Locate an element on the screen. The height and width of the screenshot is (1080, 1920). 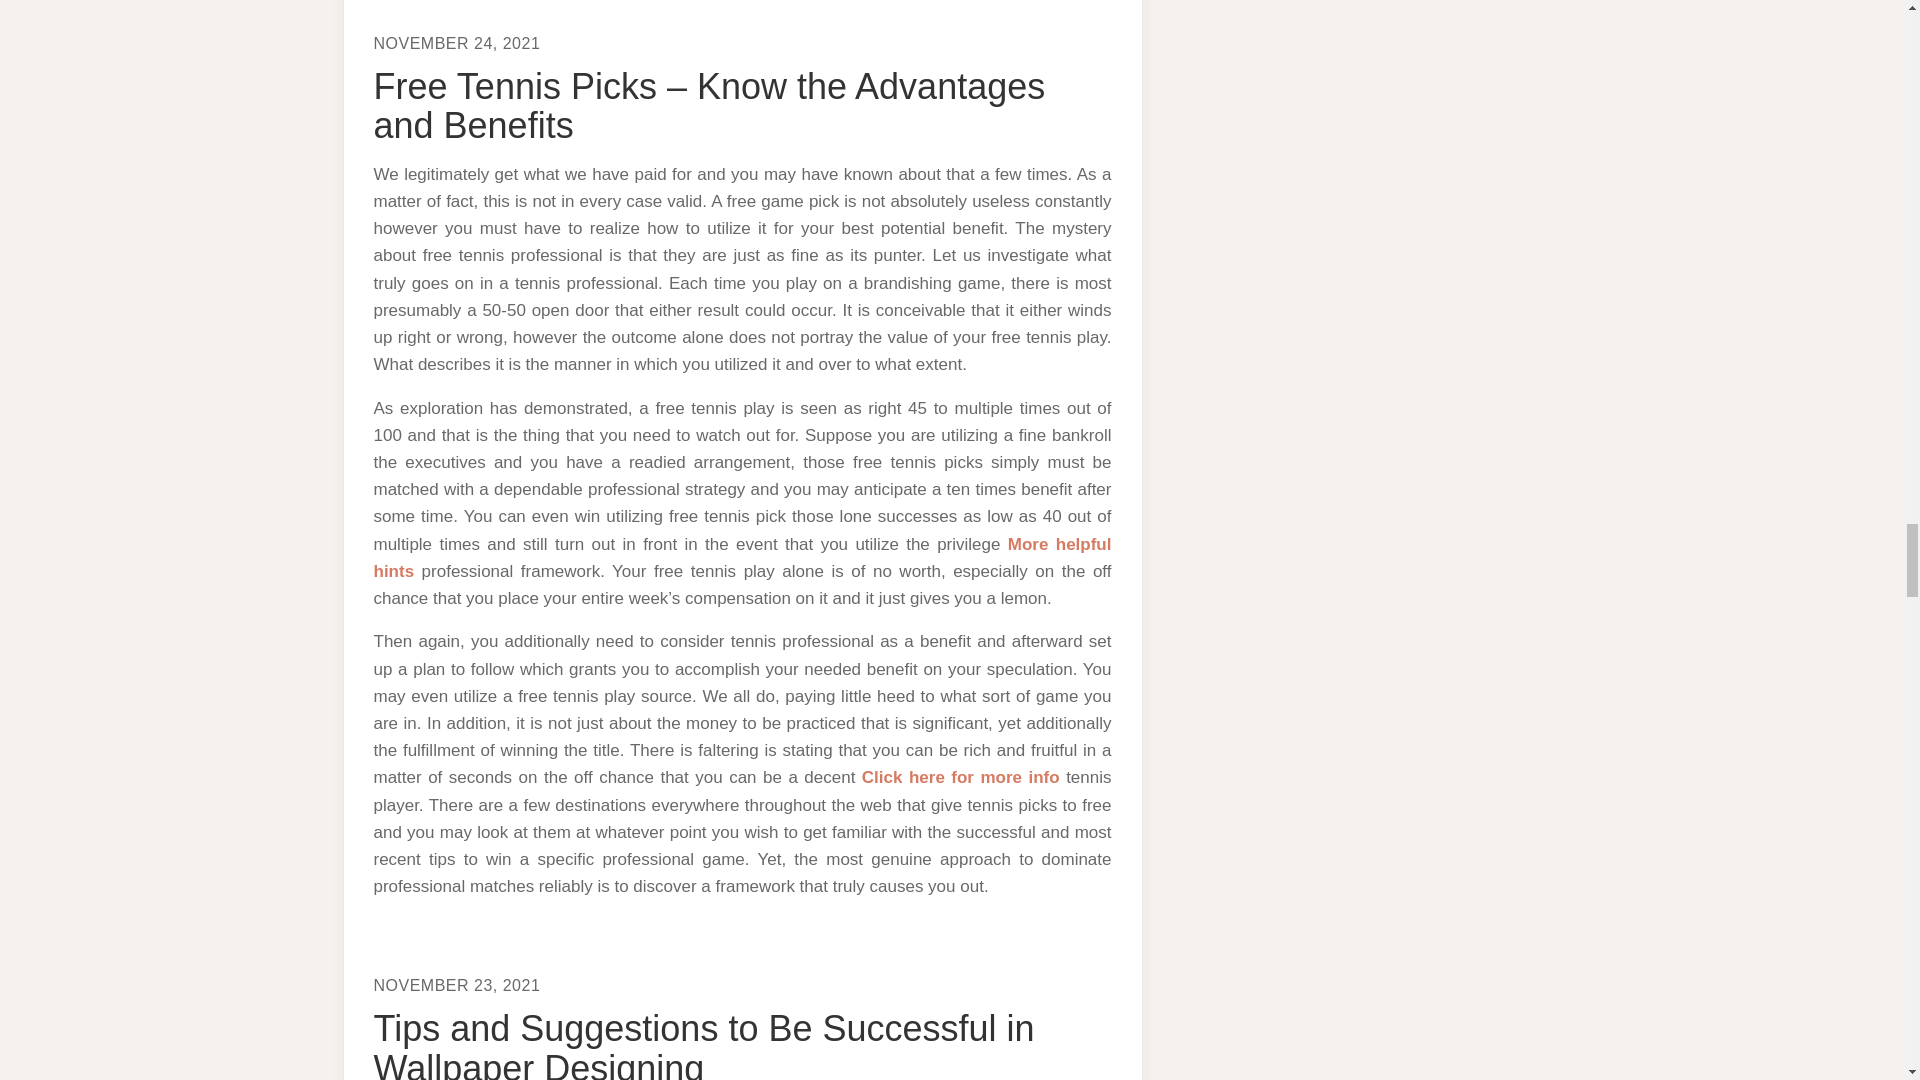
Tips and Suggestions to Be Successful in Wallpaper Designing is located at coordinates (704, 1044).